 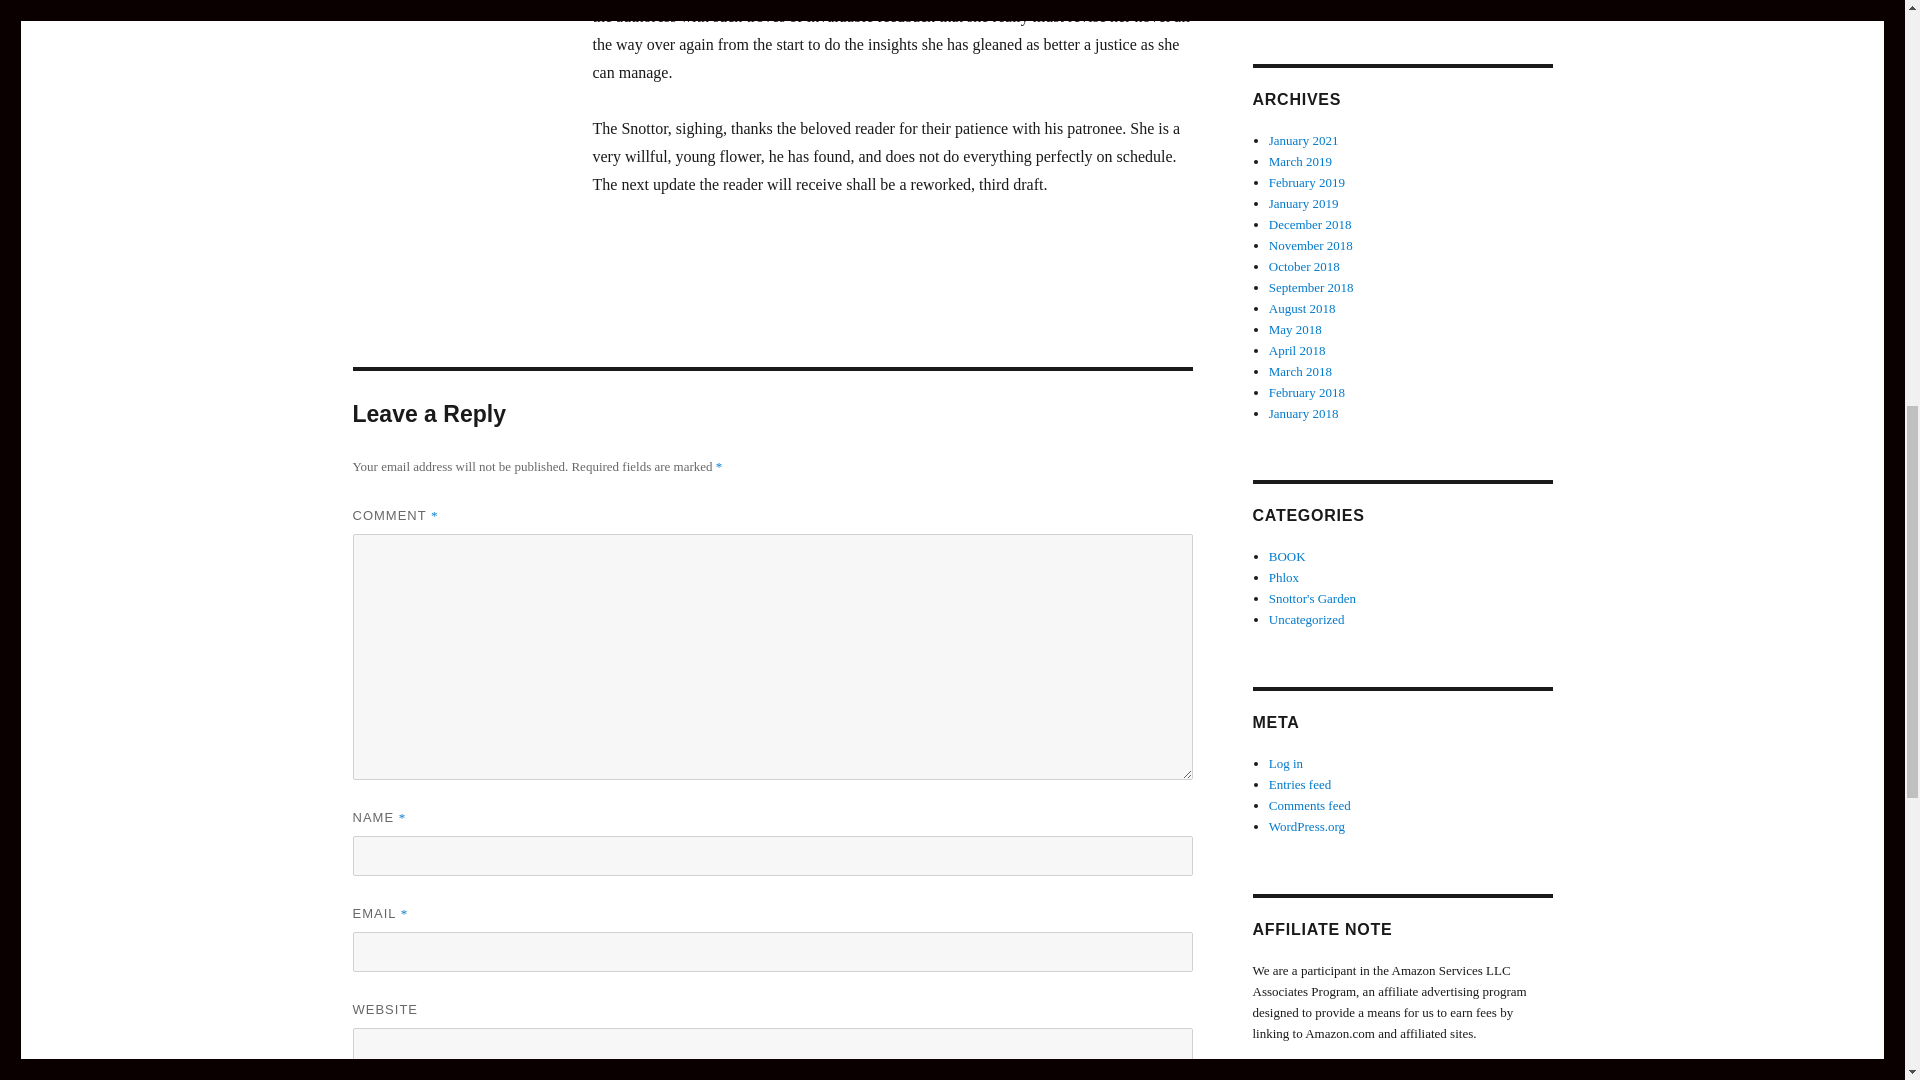 I want to click on December 2018, so click(x=1310, y=224).